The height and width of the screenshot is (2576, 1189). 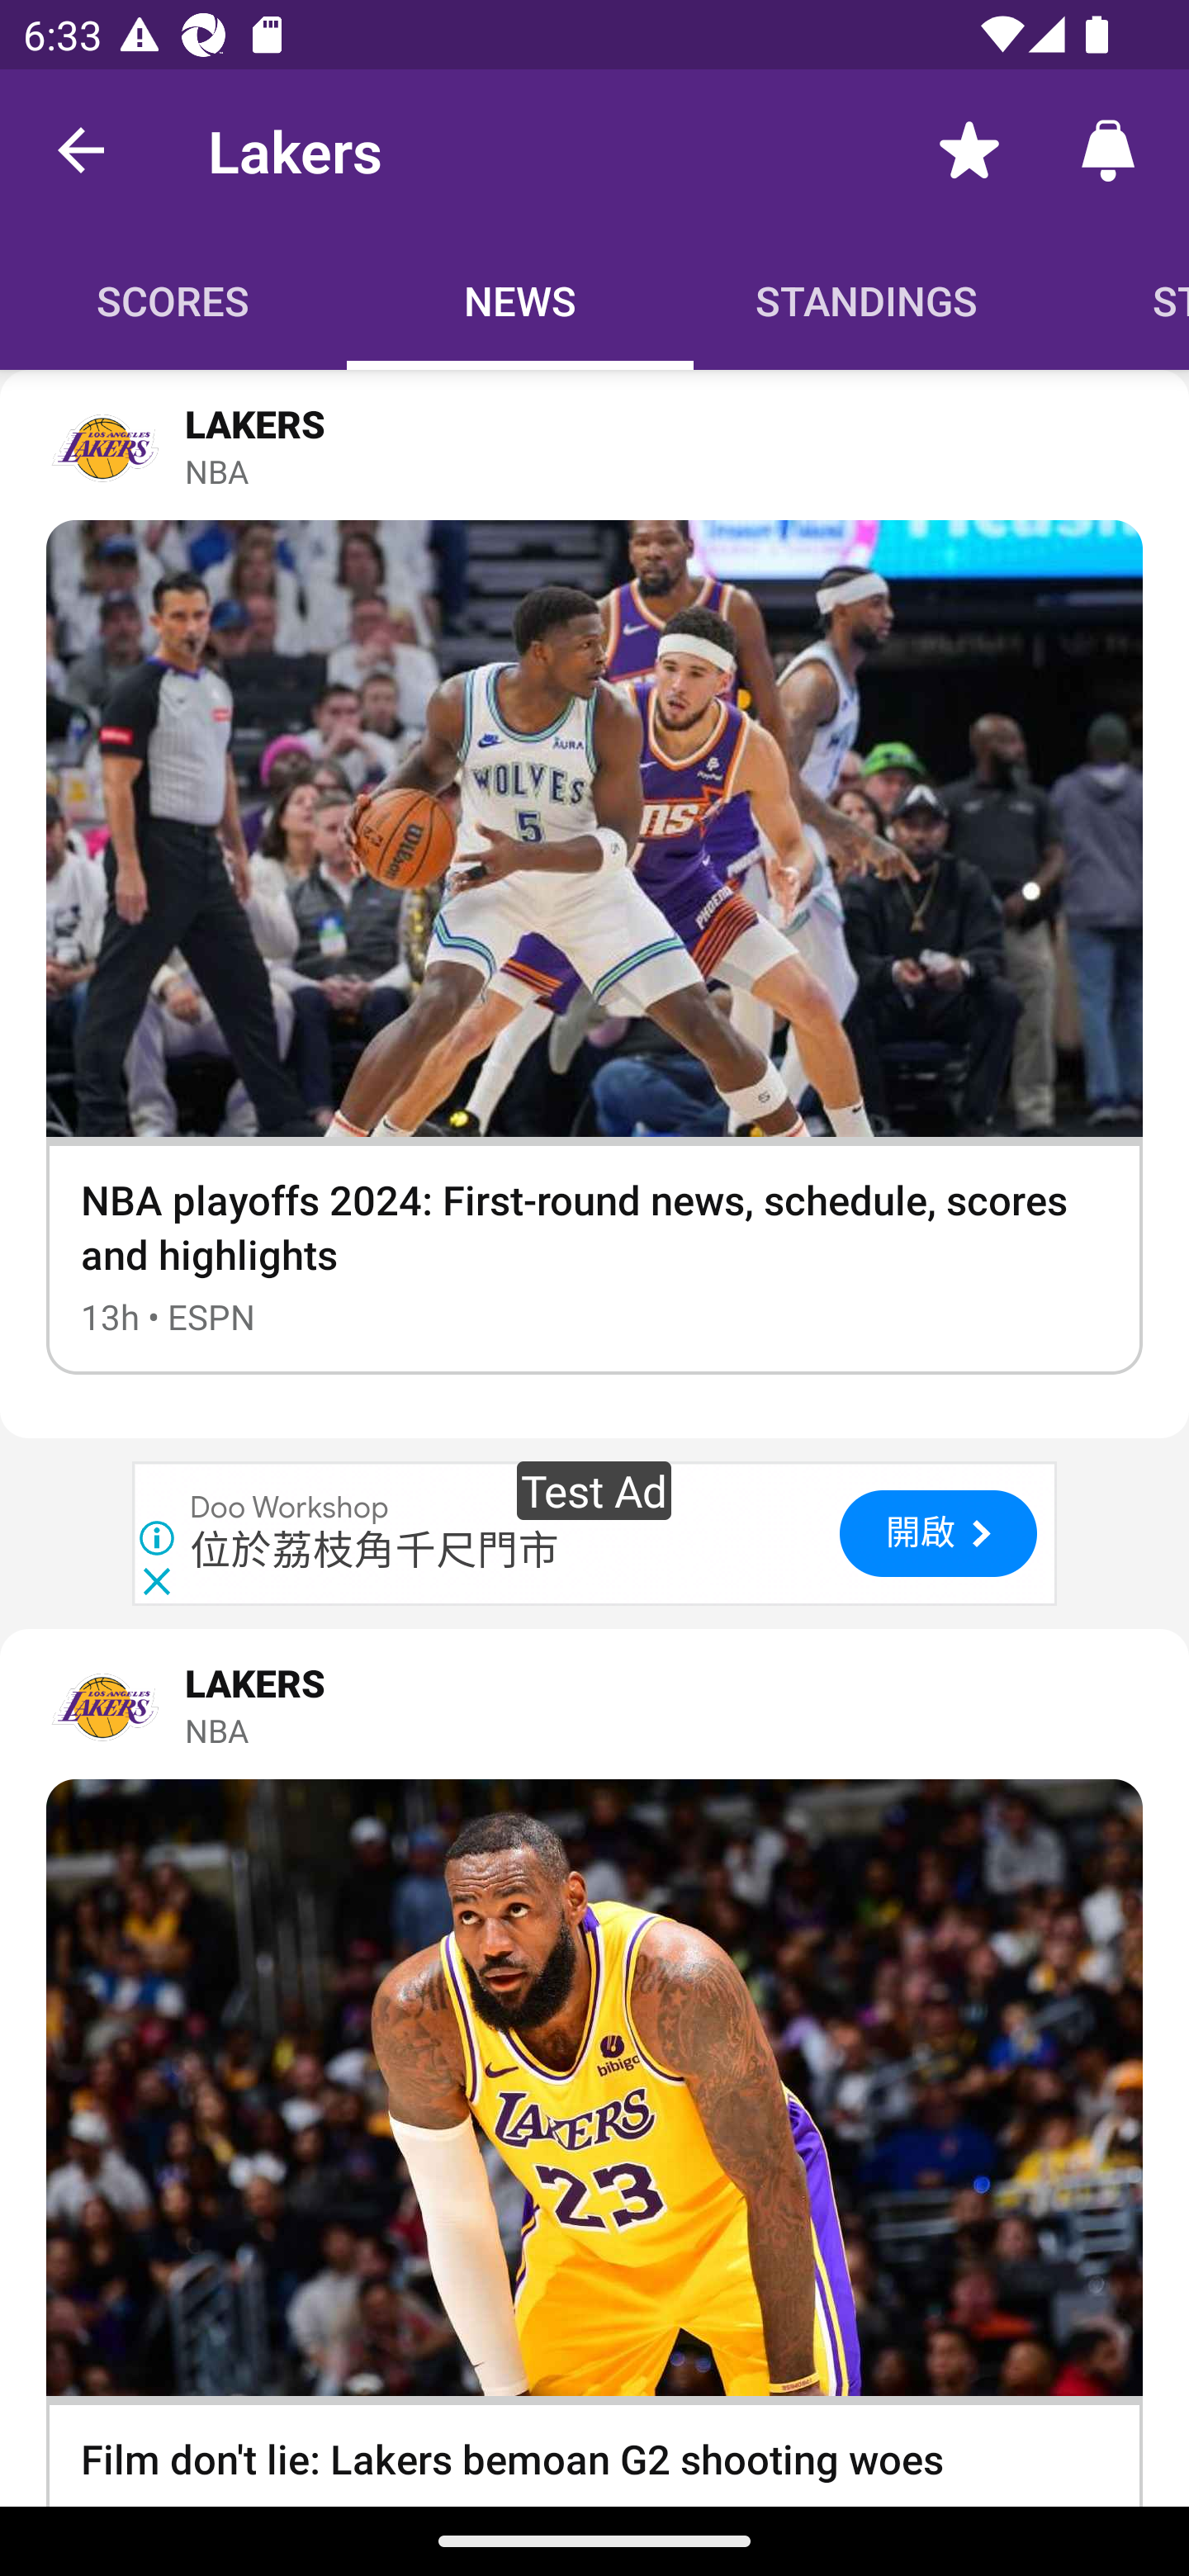 I want to click on back.button, so click(x=81, y=149).